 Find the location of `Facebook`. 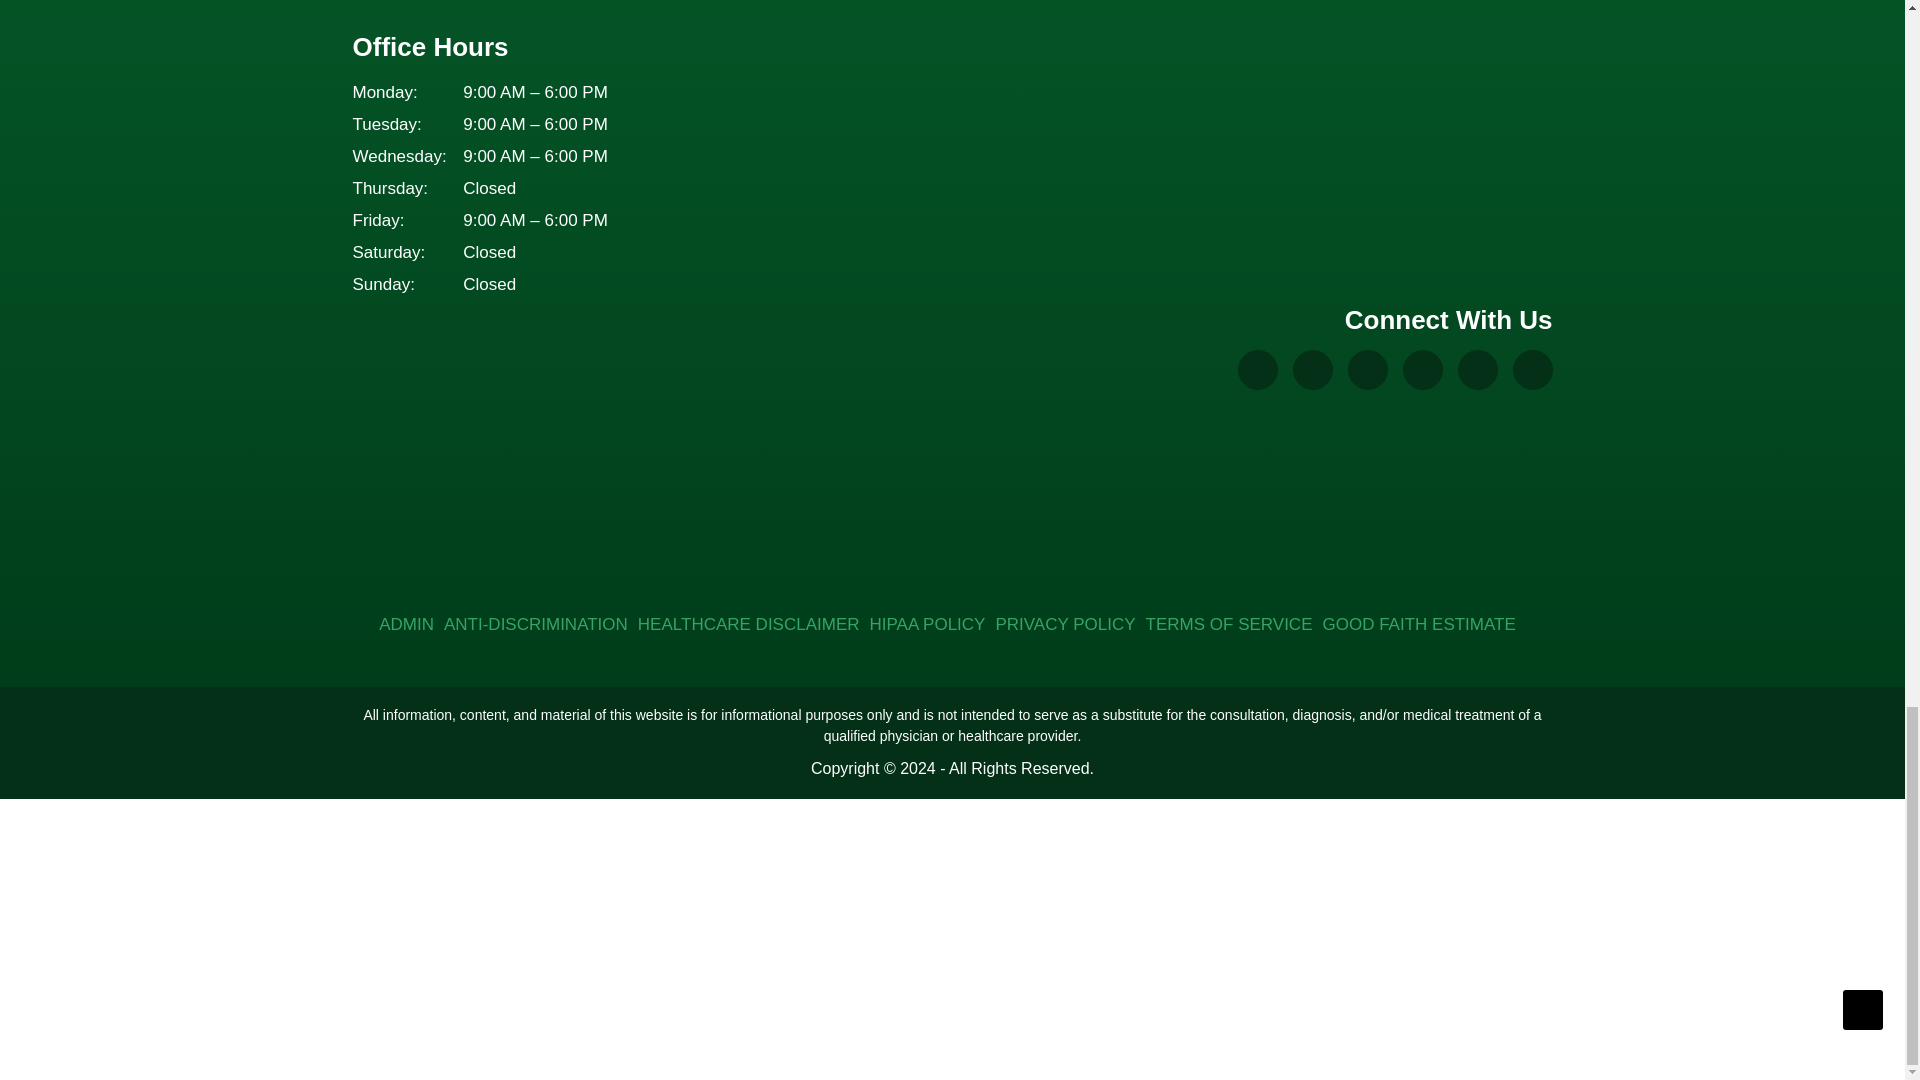

Facebook is located at coordinates (1312, 369).